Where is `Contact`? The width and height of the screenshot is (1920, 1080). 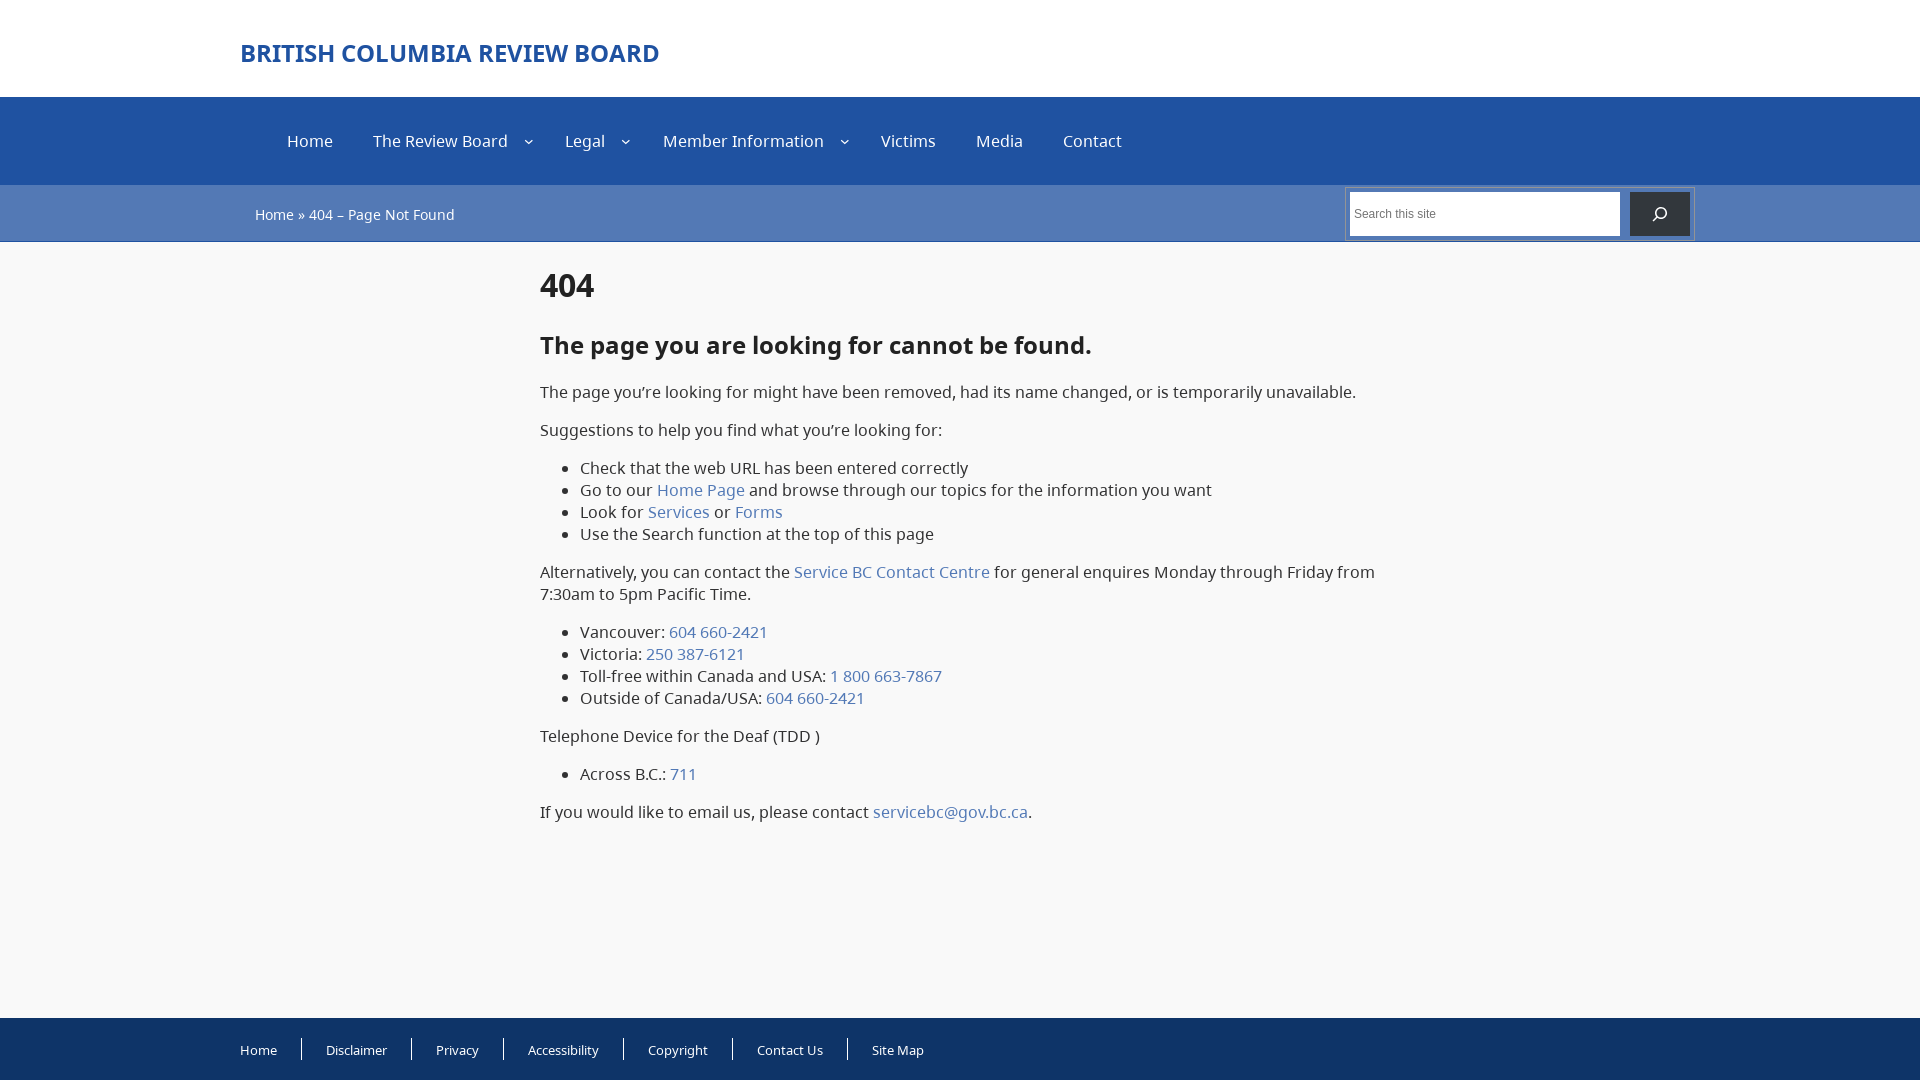 Contact is located at coordinates (1092, 141).